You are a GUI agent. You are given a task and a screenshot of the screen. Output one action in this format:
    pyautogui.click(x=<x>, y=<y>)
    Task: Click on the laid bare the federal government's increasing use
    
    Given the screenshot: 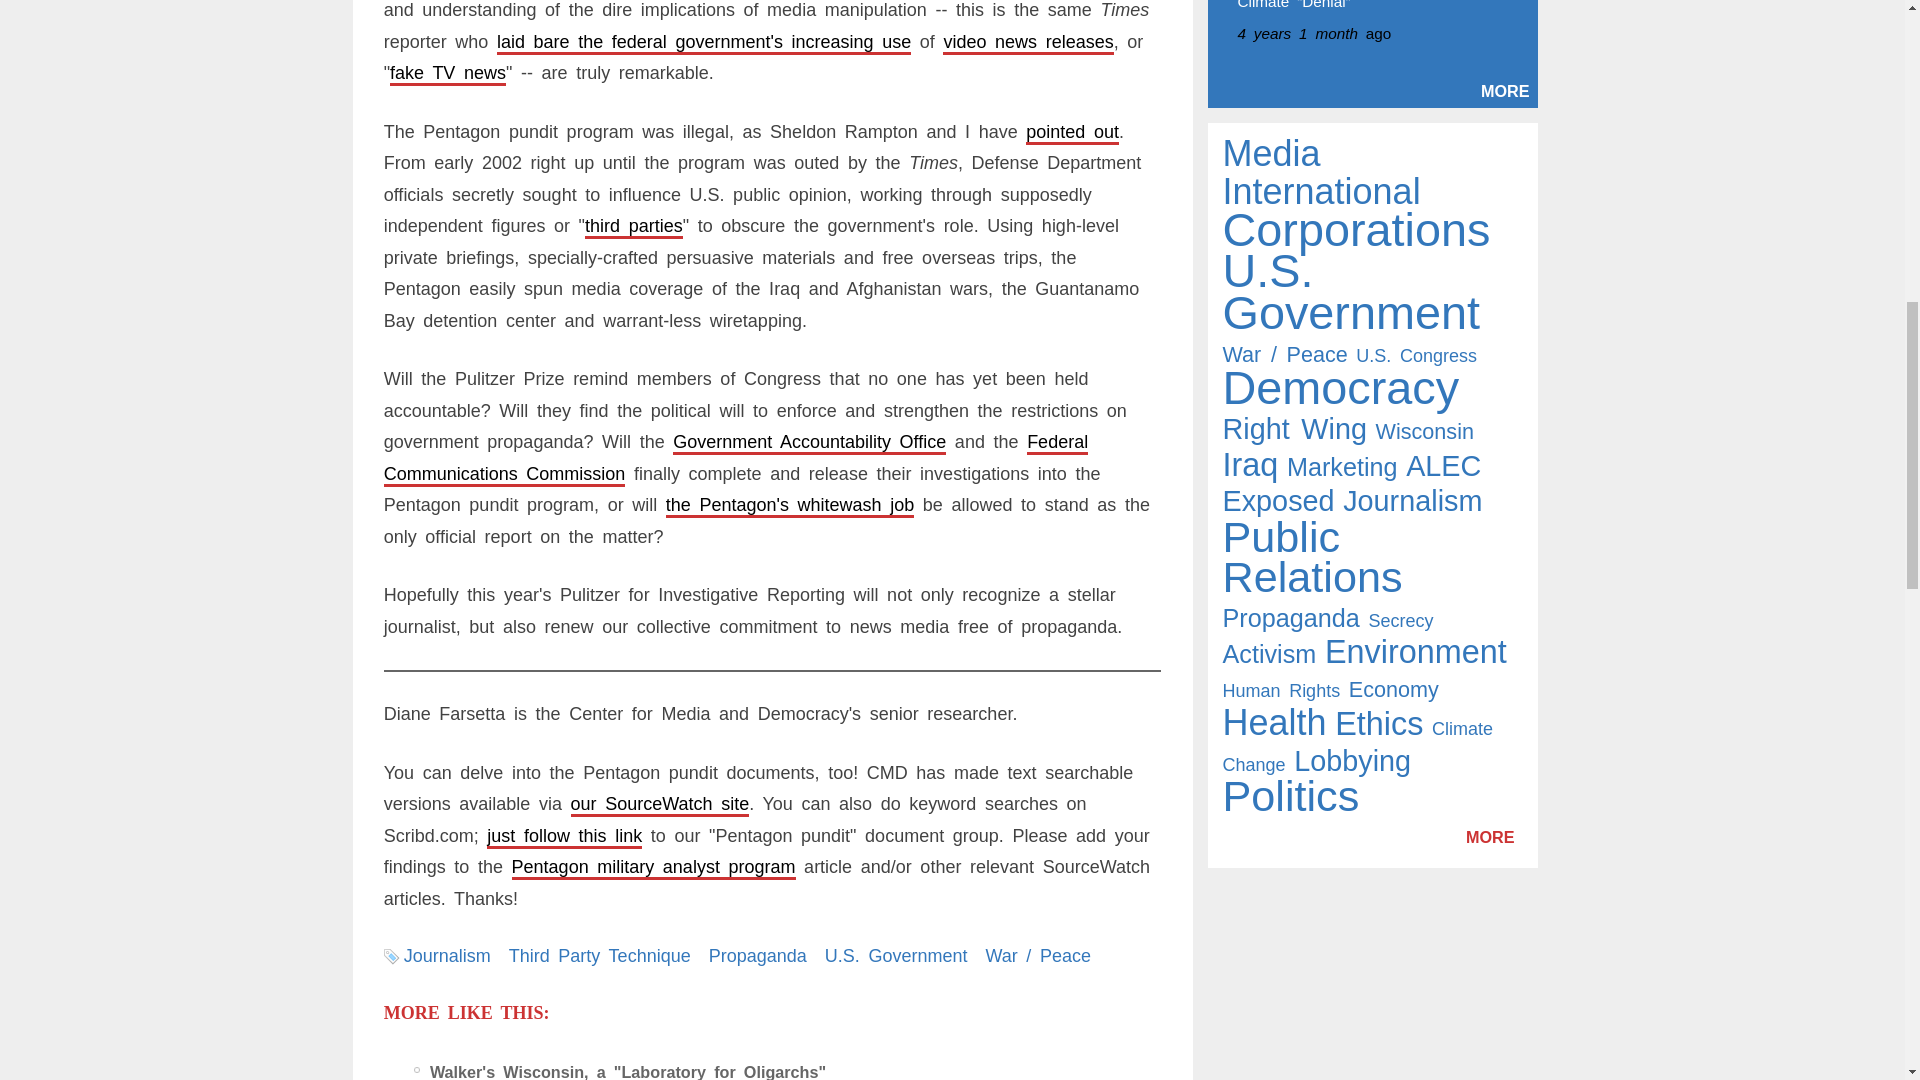 What is the action you would take?
    pyautogui.click(x=704, y=42)
    